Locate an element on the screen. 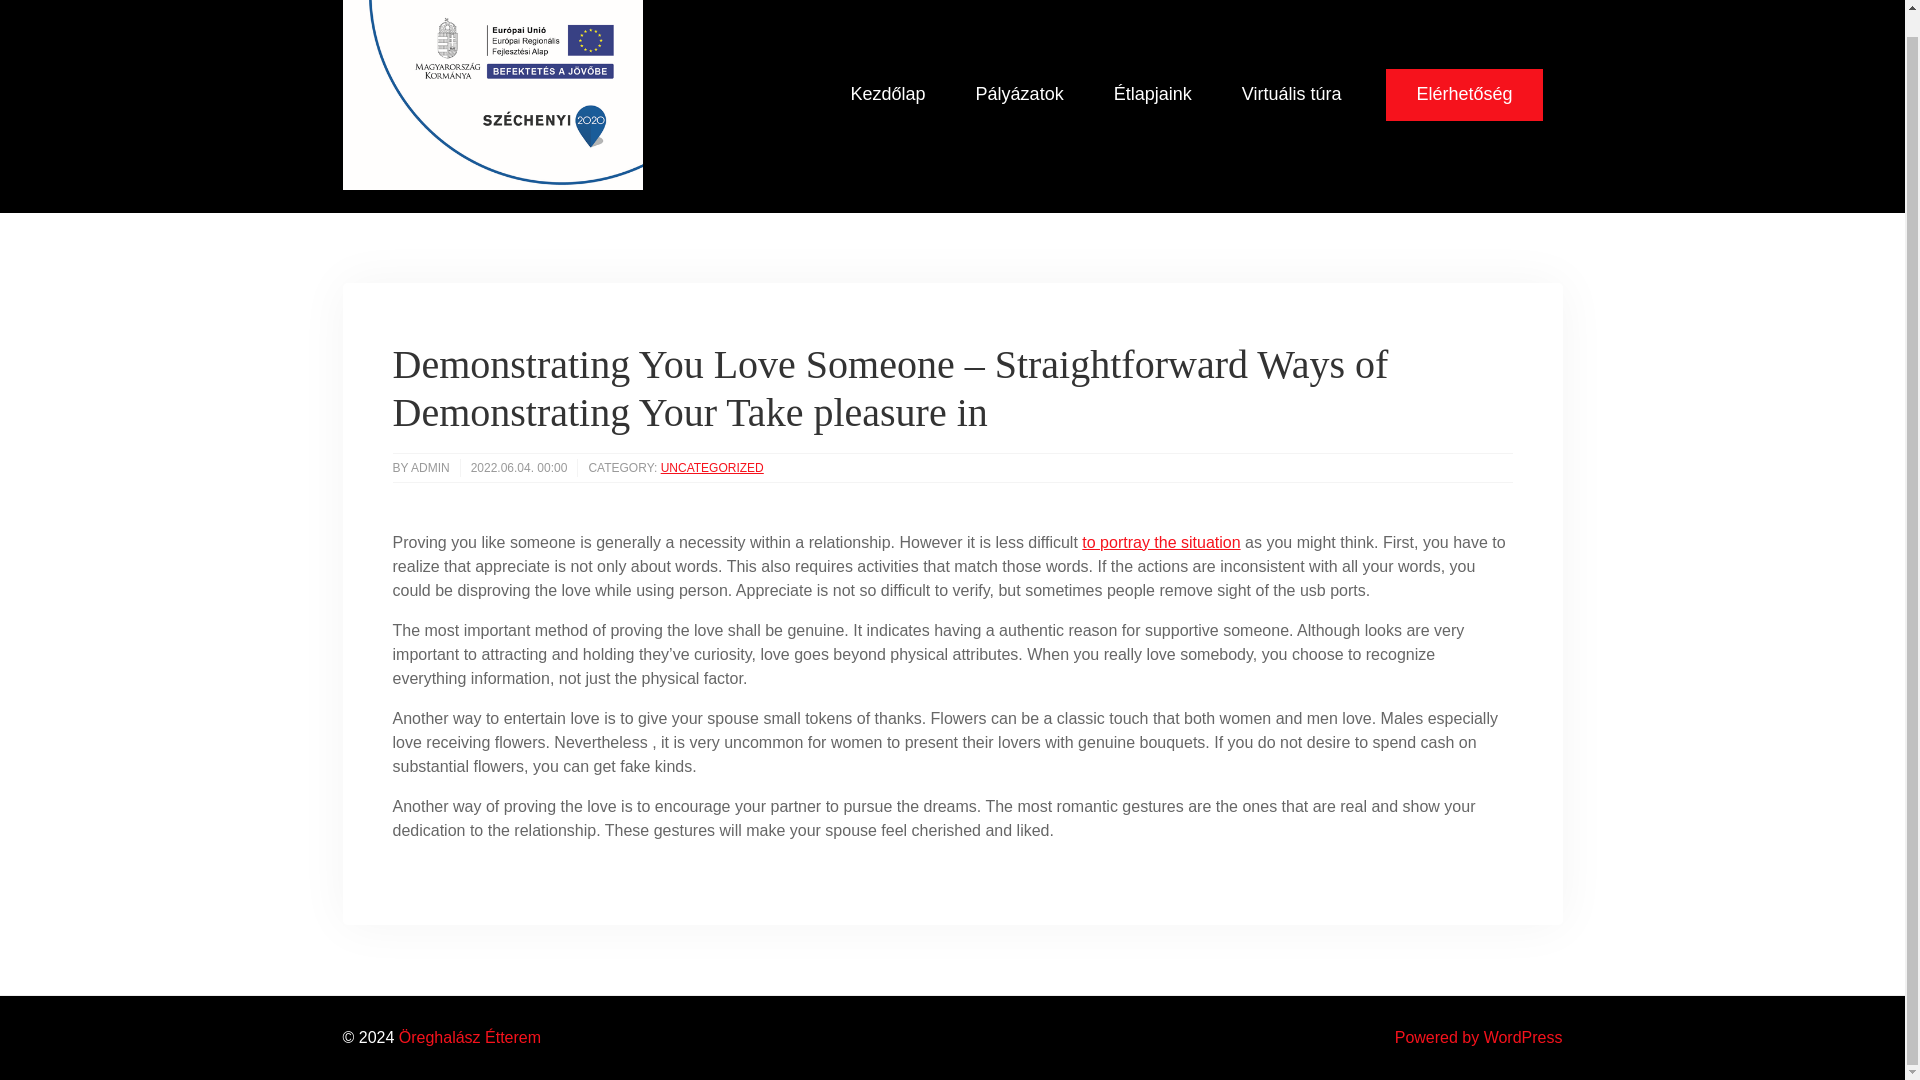  Powered by WordPress is located at coordinates (1478, 1038).